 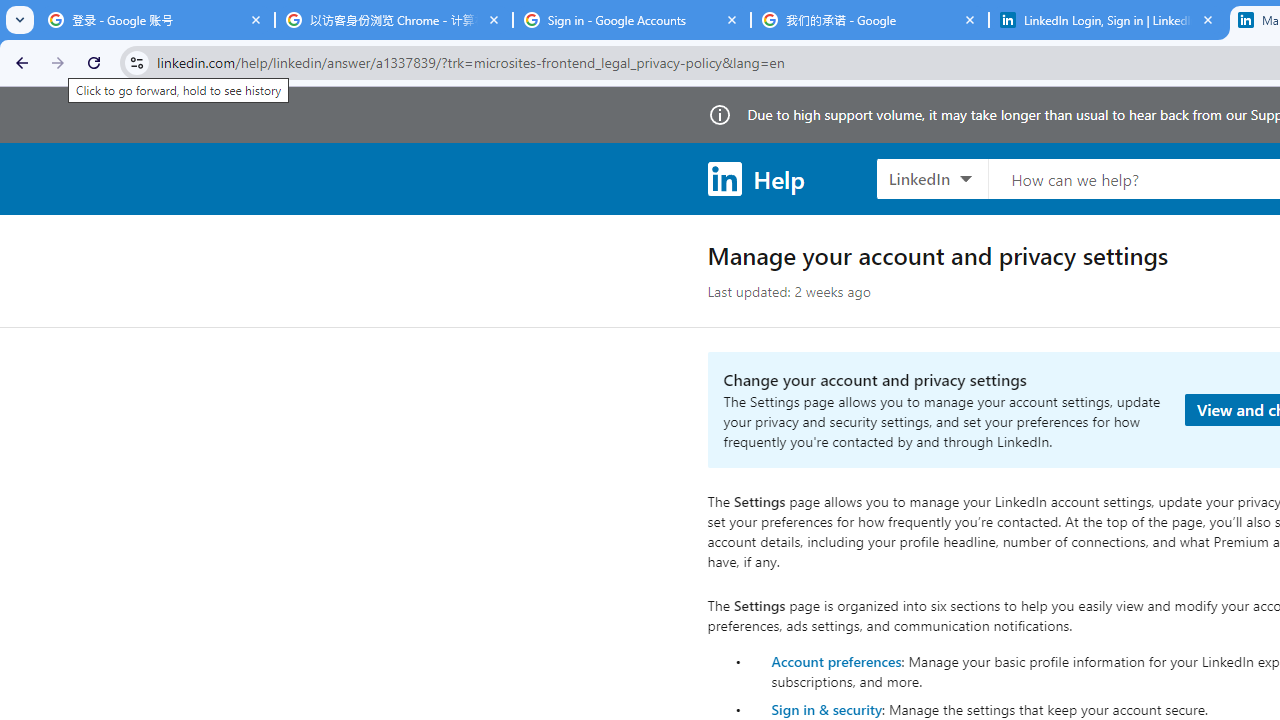 What do you see at coordinates (836, 660) in the screenshot?
I see `Account preferences` at bounding box center [836, 660].